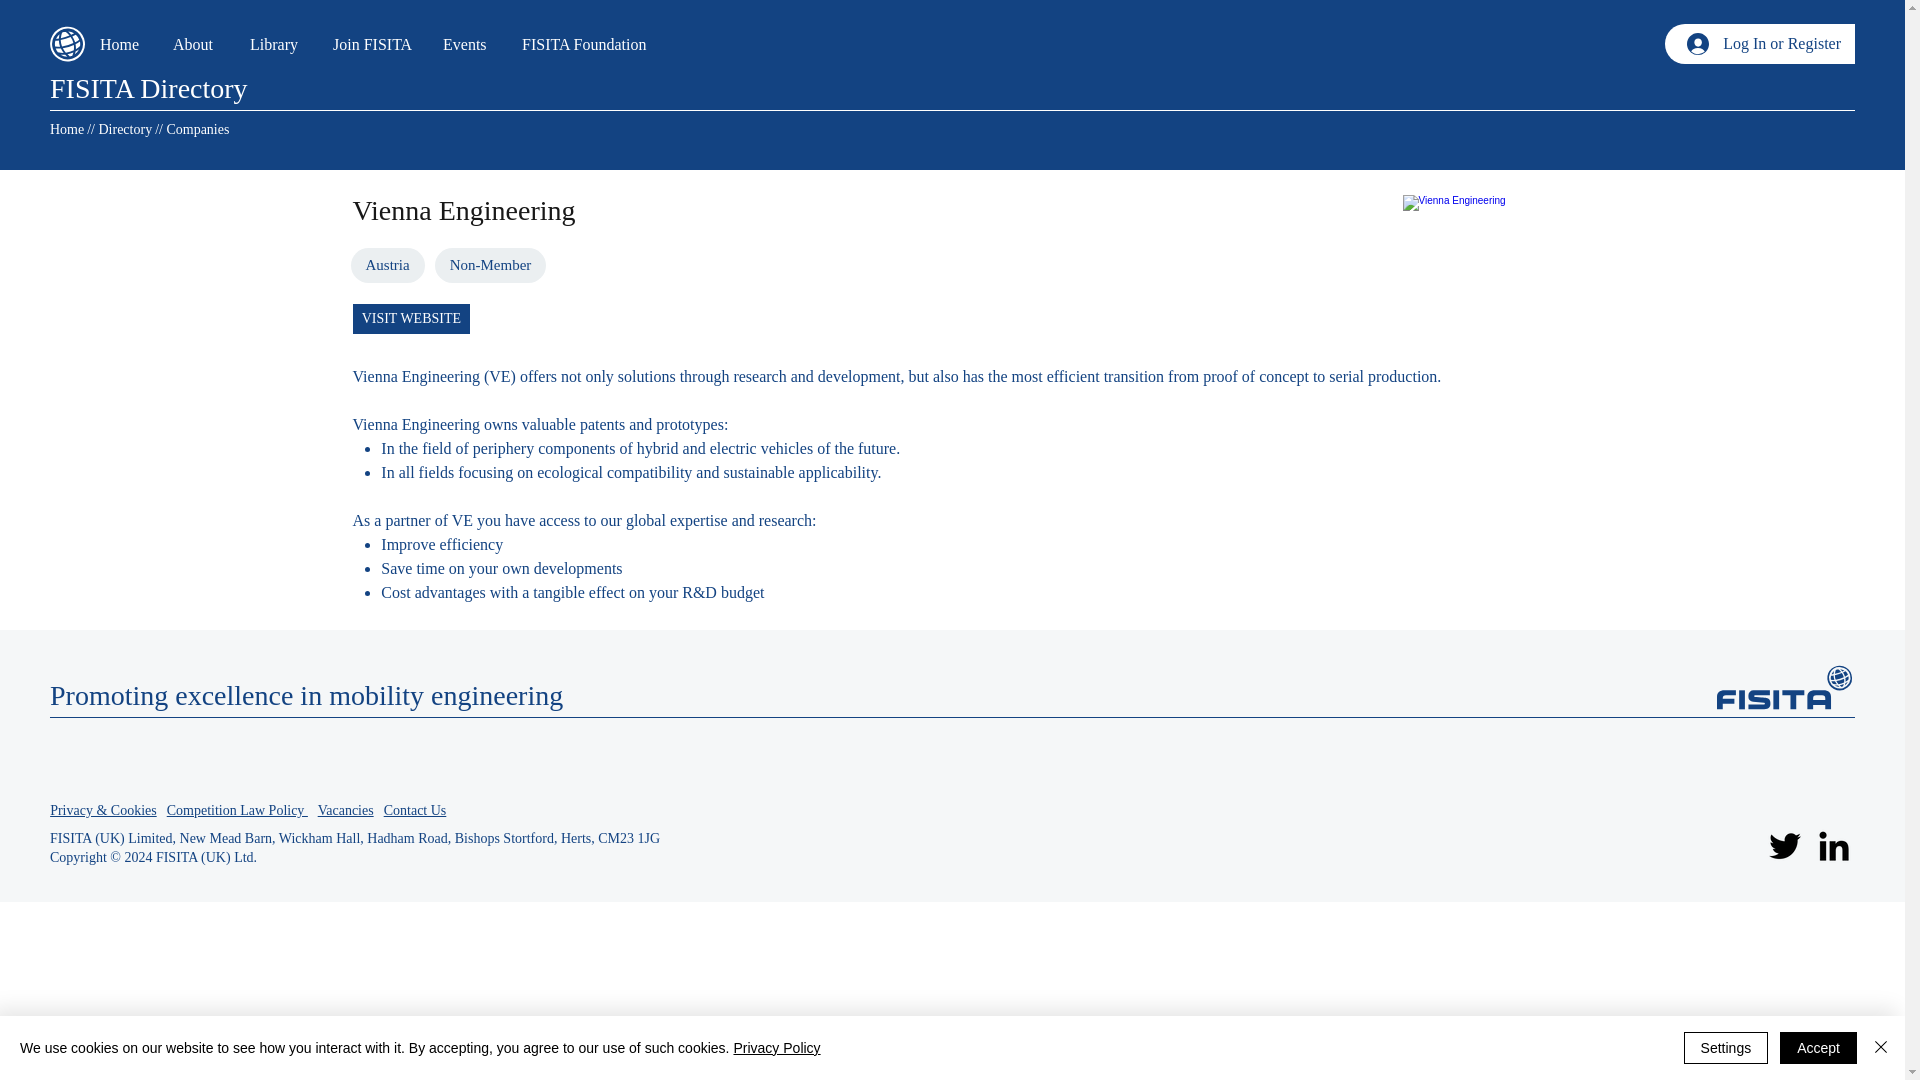  I want to click on Home, so click(66, 130).